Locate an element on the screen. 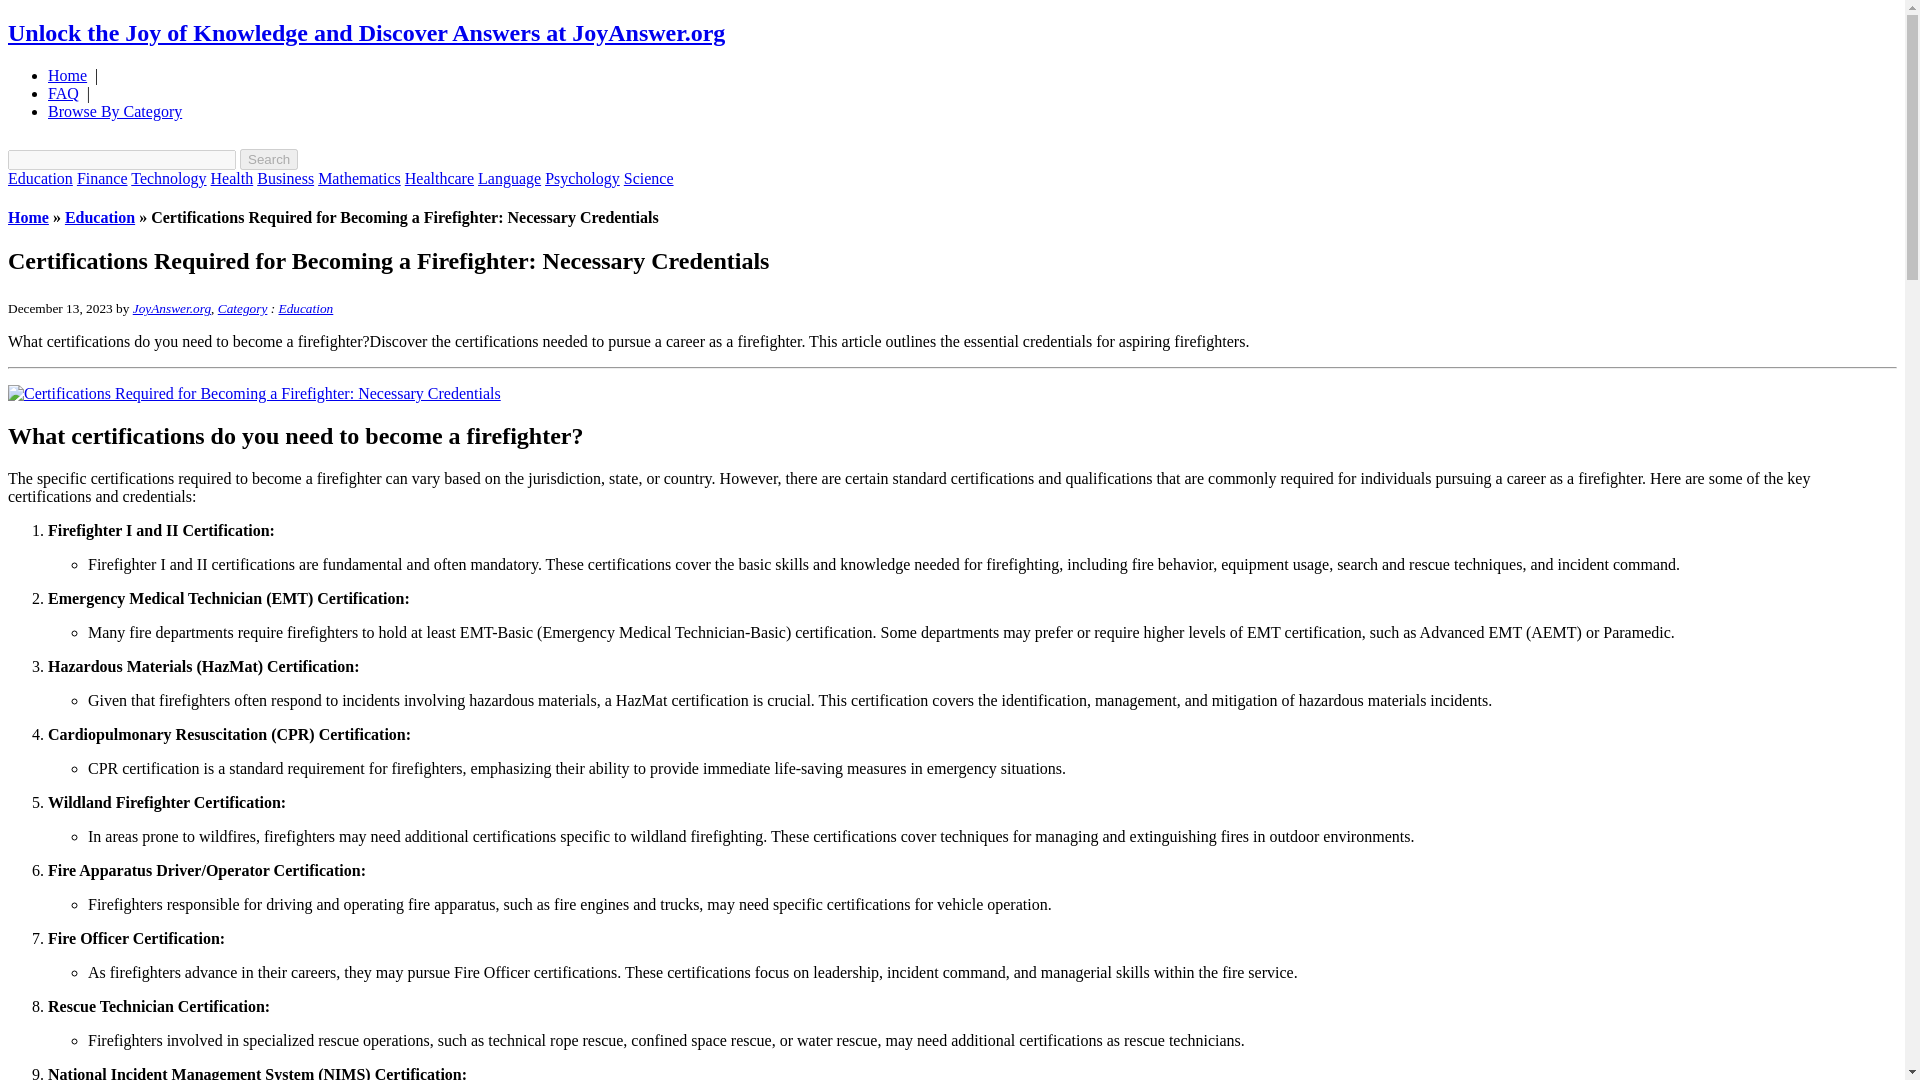 The height and width of the screenshot is (1080, 1920). Category is located at coordinates (243, 308).